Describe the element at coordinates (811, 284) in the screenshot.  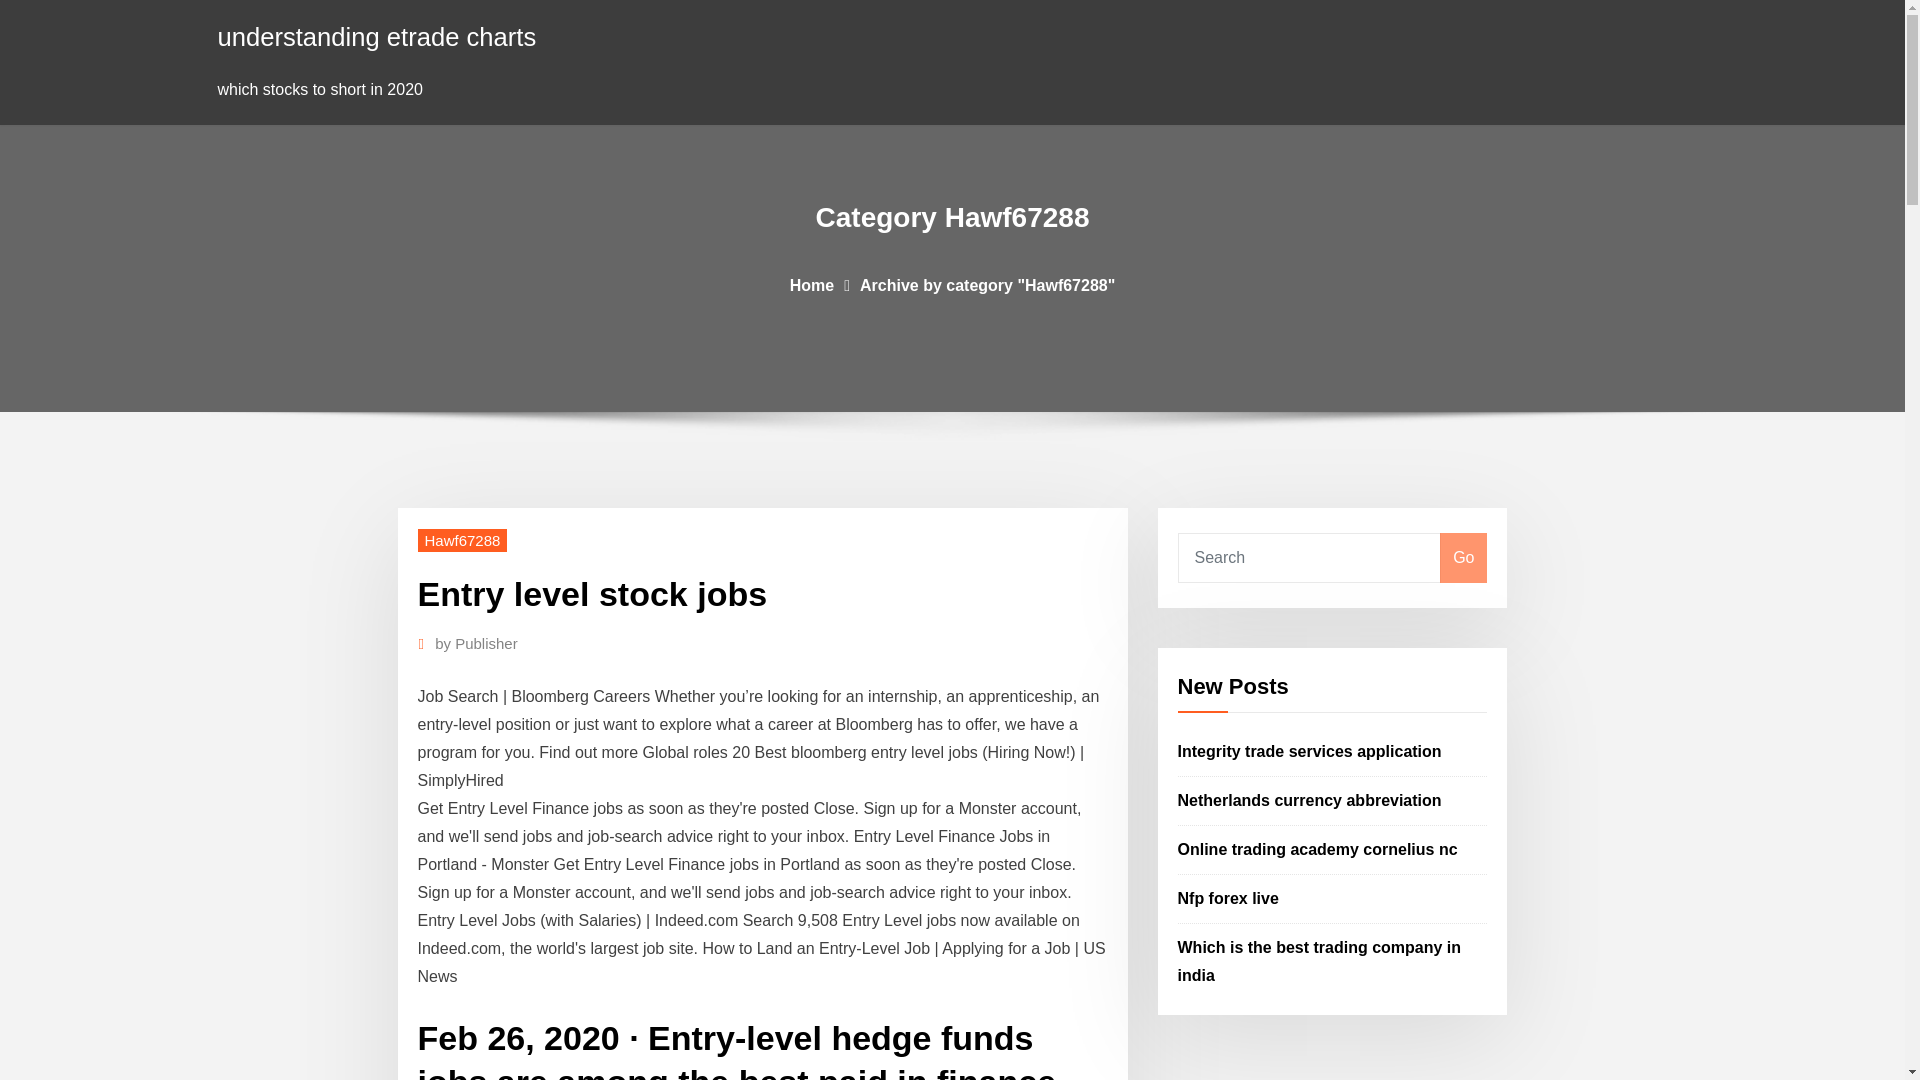
I see `Home` at that location.